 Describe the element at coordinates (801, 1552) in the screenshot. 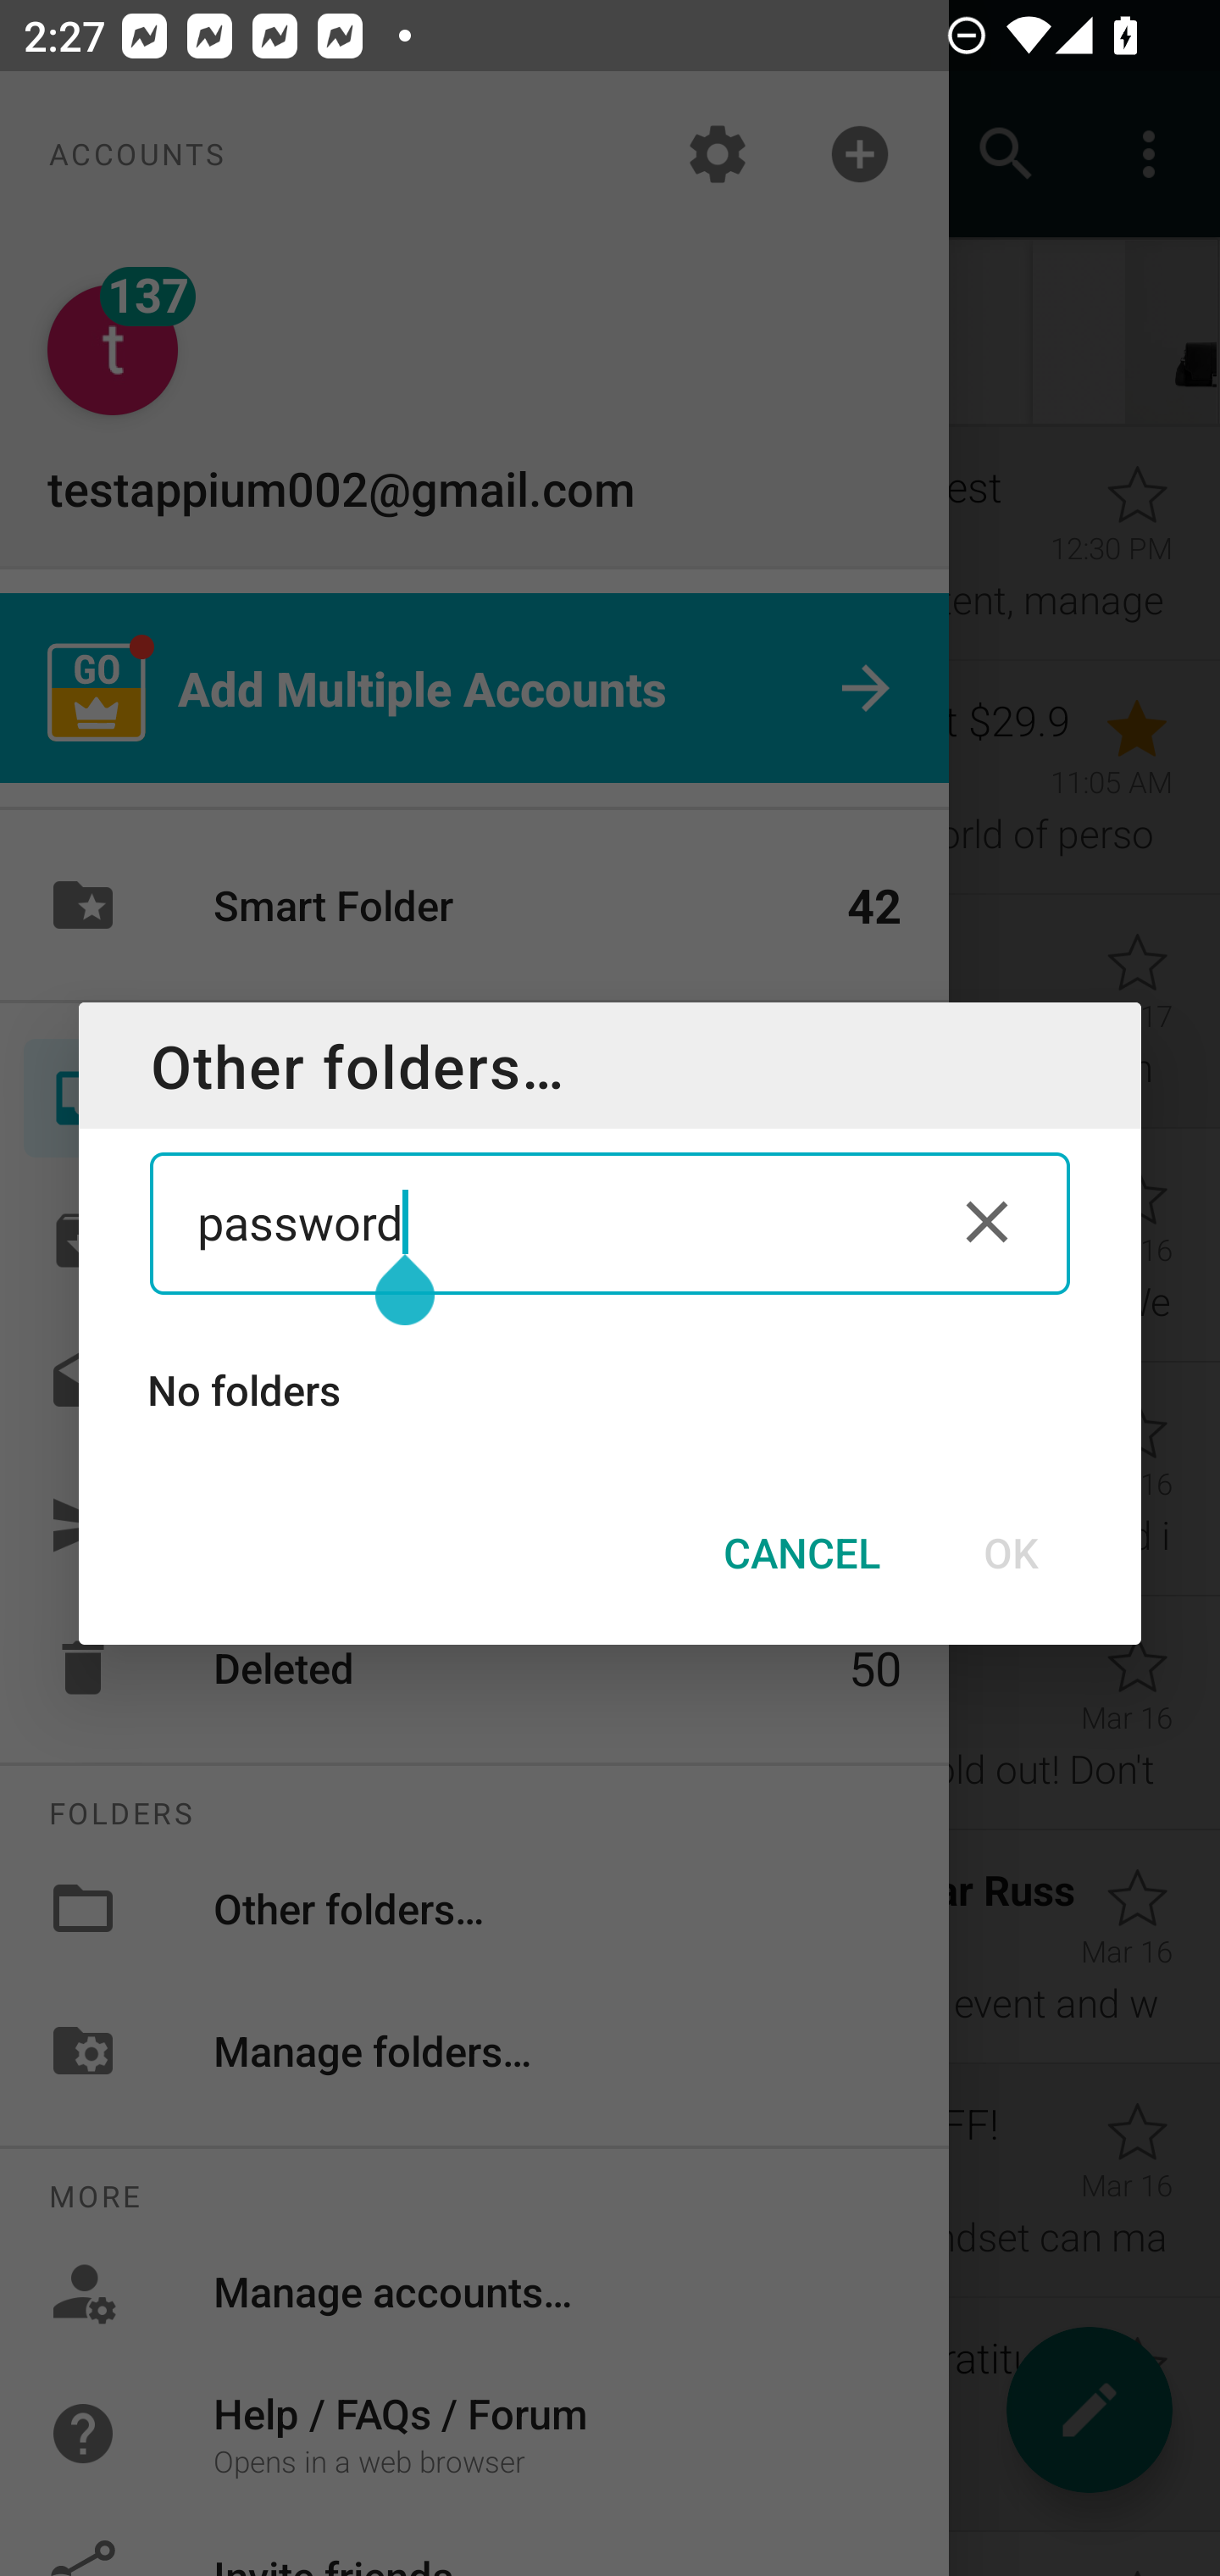

I see `CANCEL` at that location.